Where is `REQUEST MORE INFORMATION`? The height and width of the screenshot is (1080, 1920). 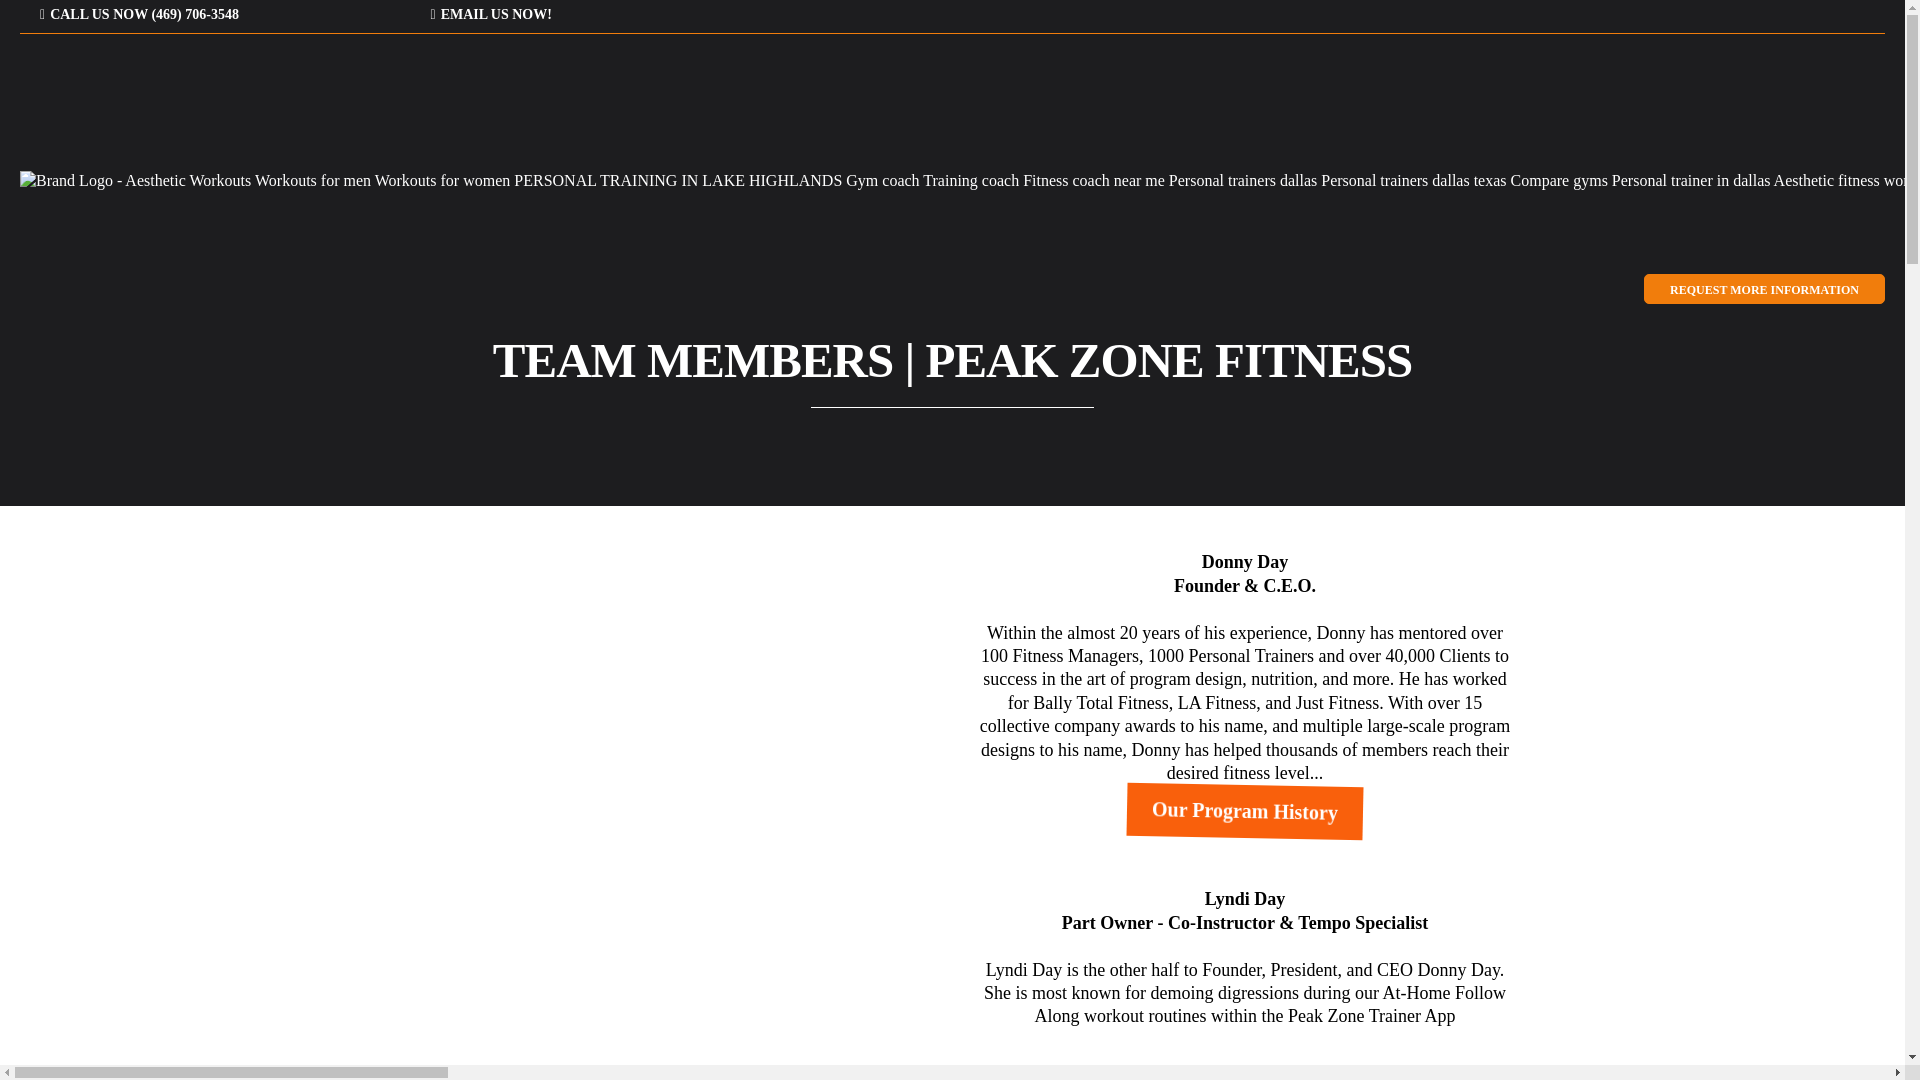 REQUEST MORE INFORMATION is located at coordinates (1764, 288).